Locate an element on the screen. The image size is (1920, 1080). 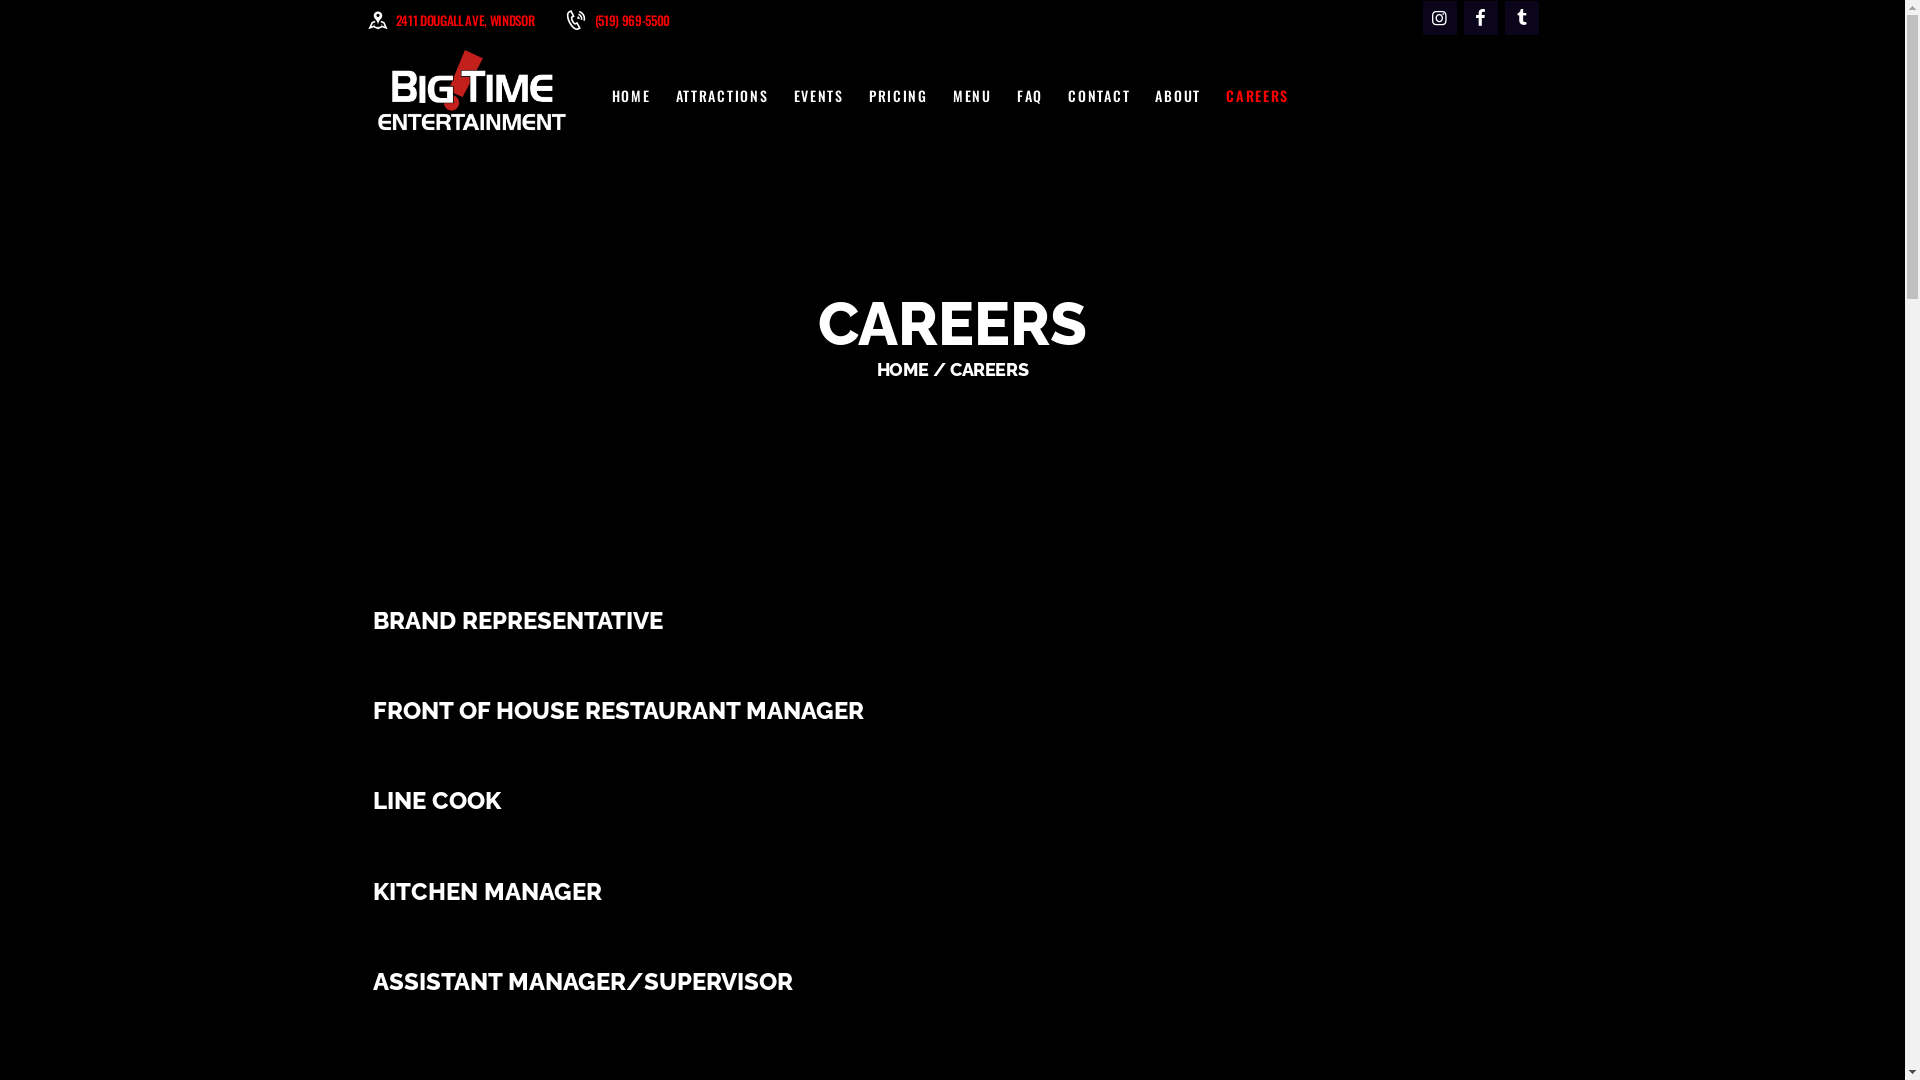
CAREERS is located at coordinates (1258, 96).